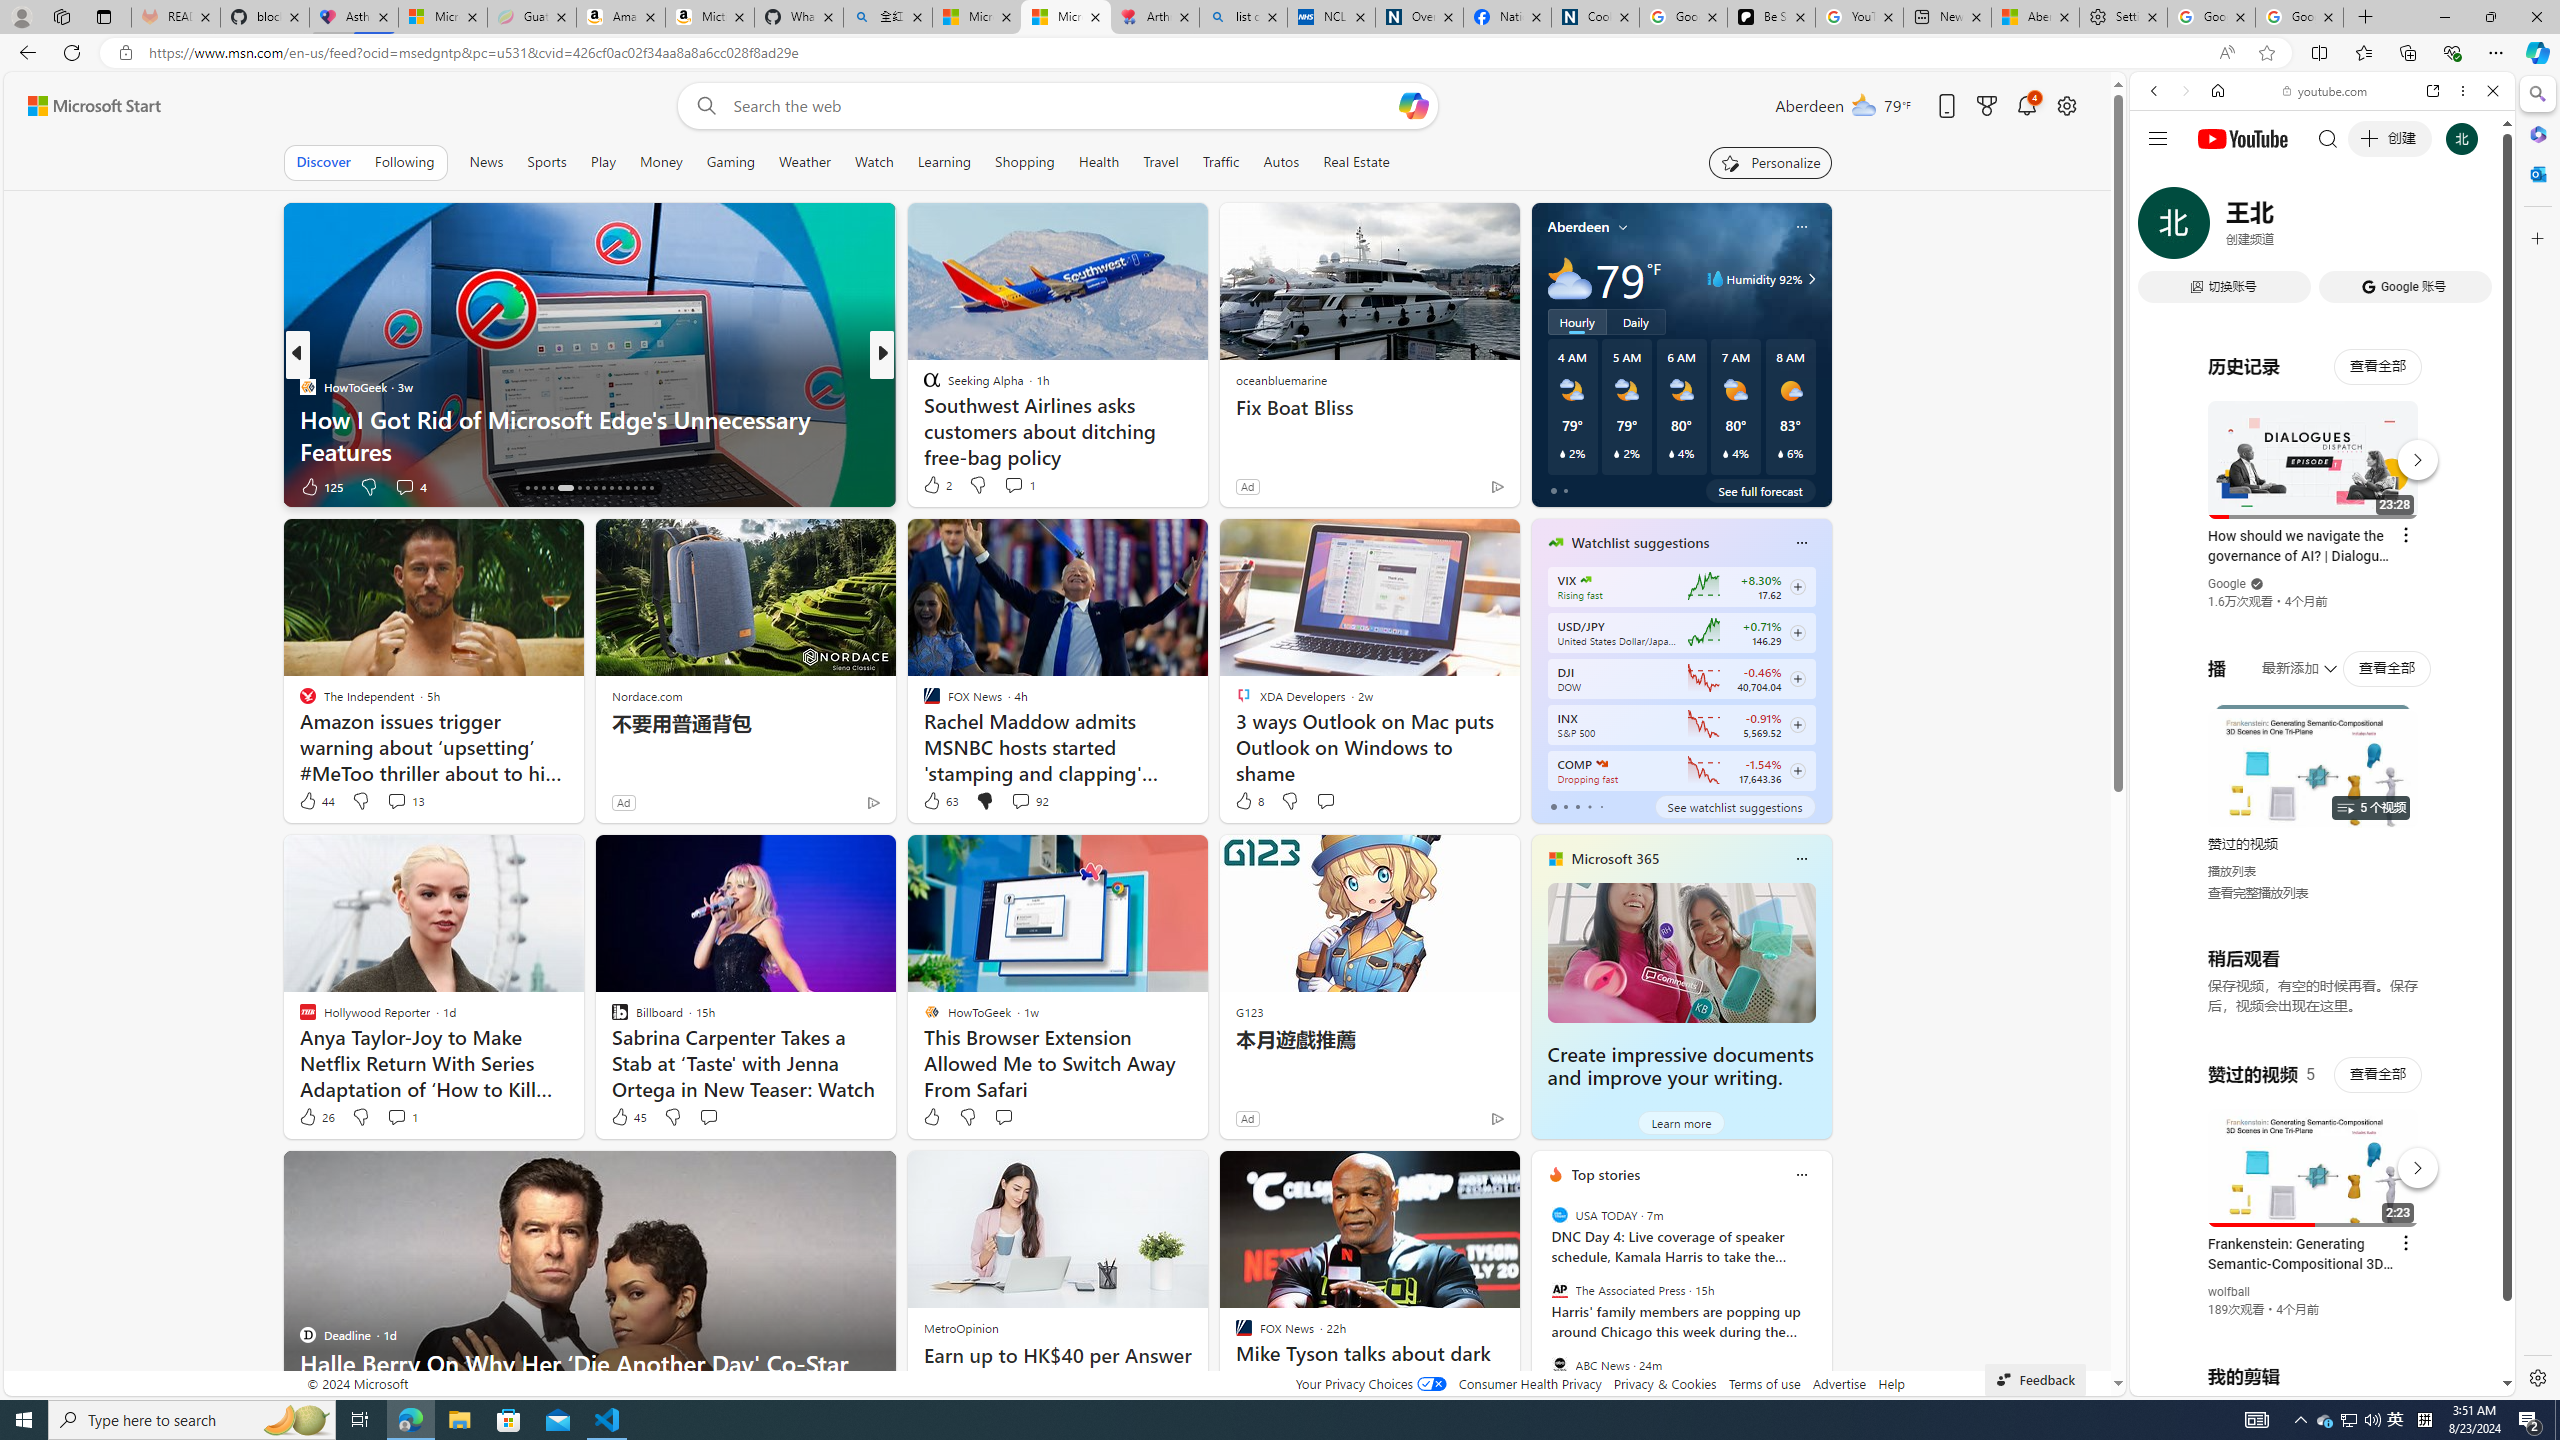  Describe the element at coordinates (1636, 322) in the screenshot. I see `Daily` at that location.